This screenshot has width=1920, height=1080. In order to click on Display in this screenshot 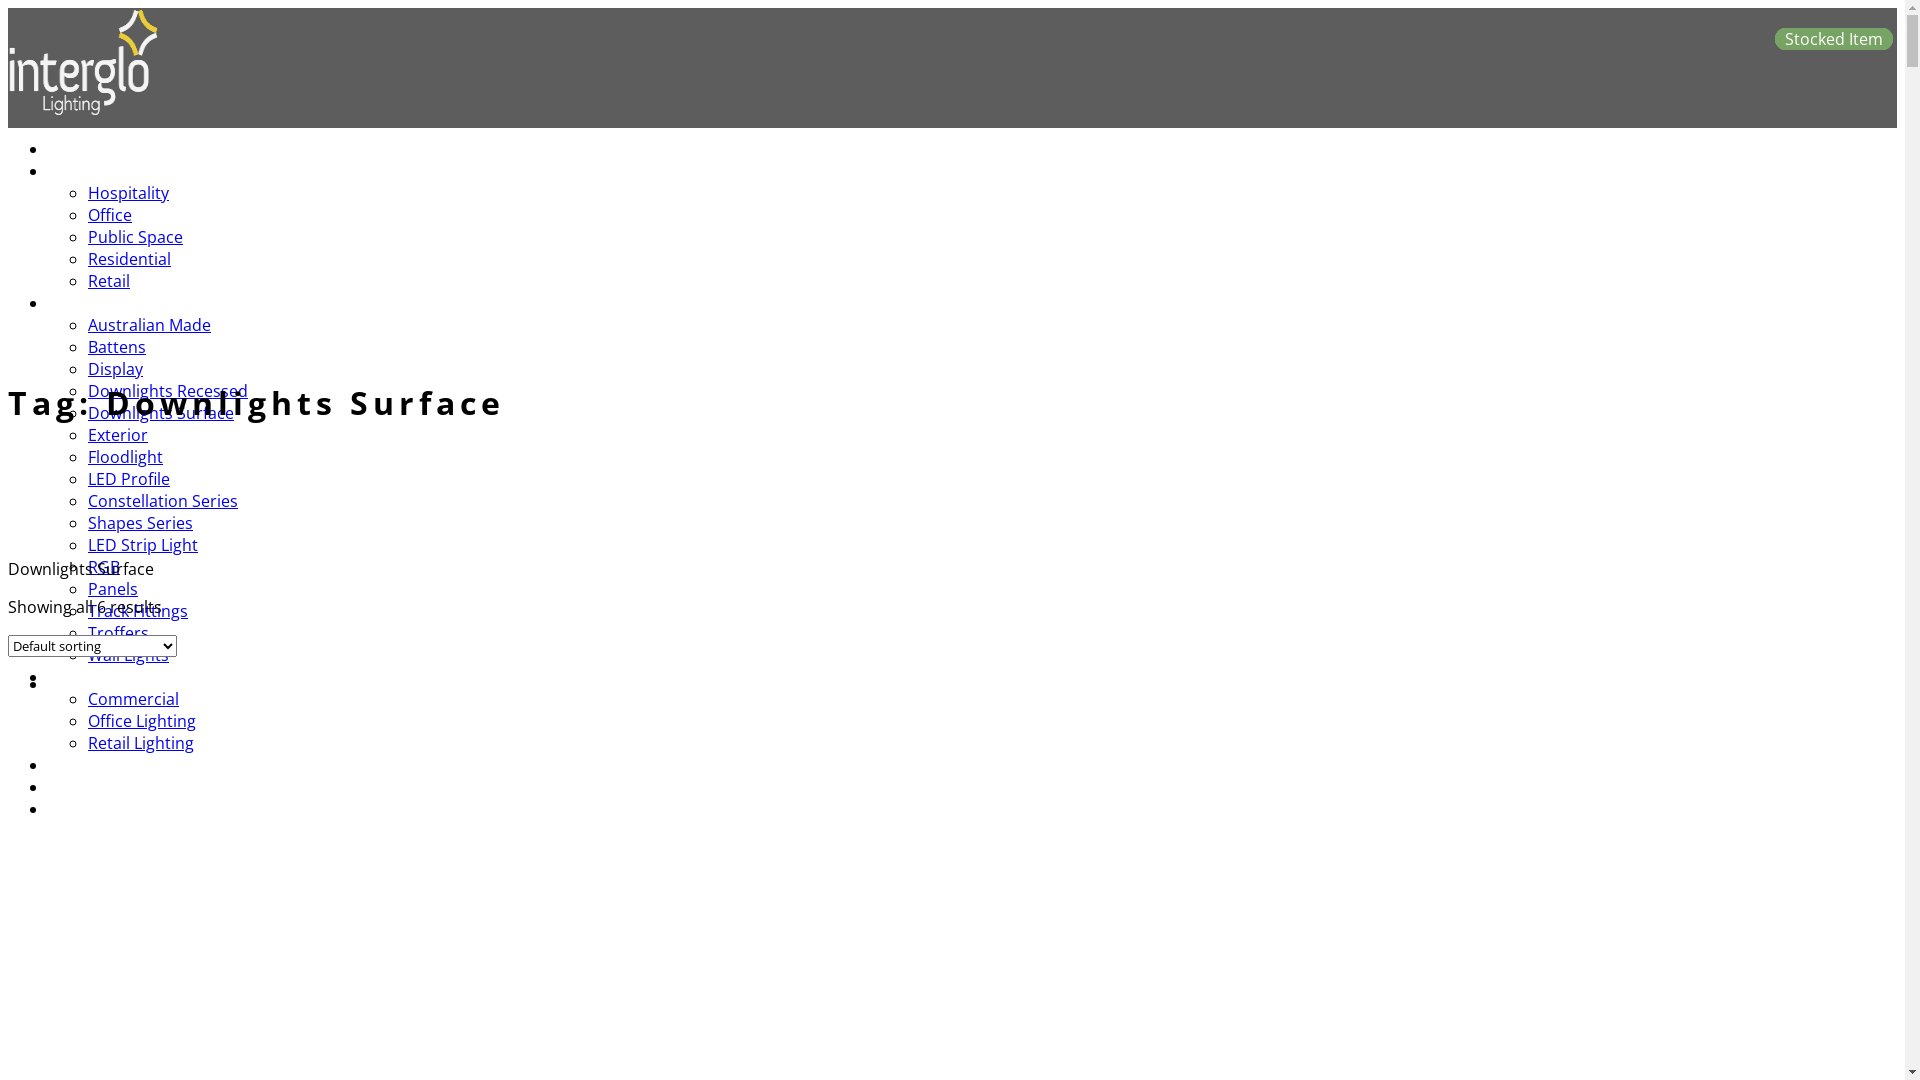, I will do `click(116, 369)`.